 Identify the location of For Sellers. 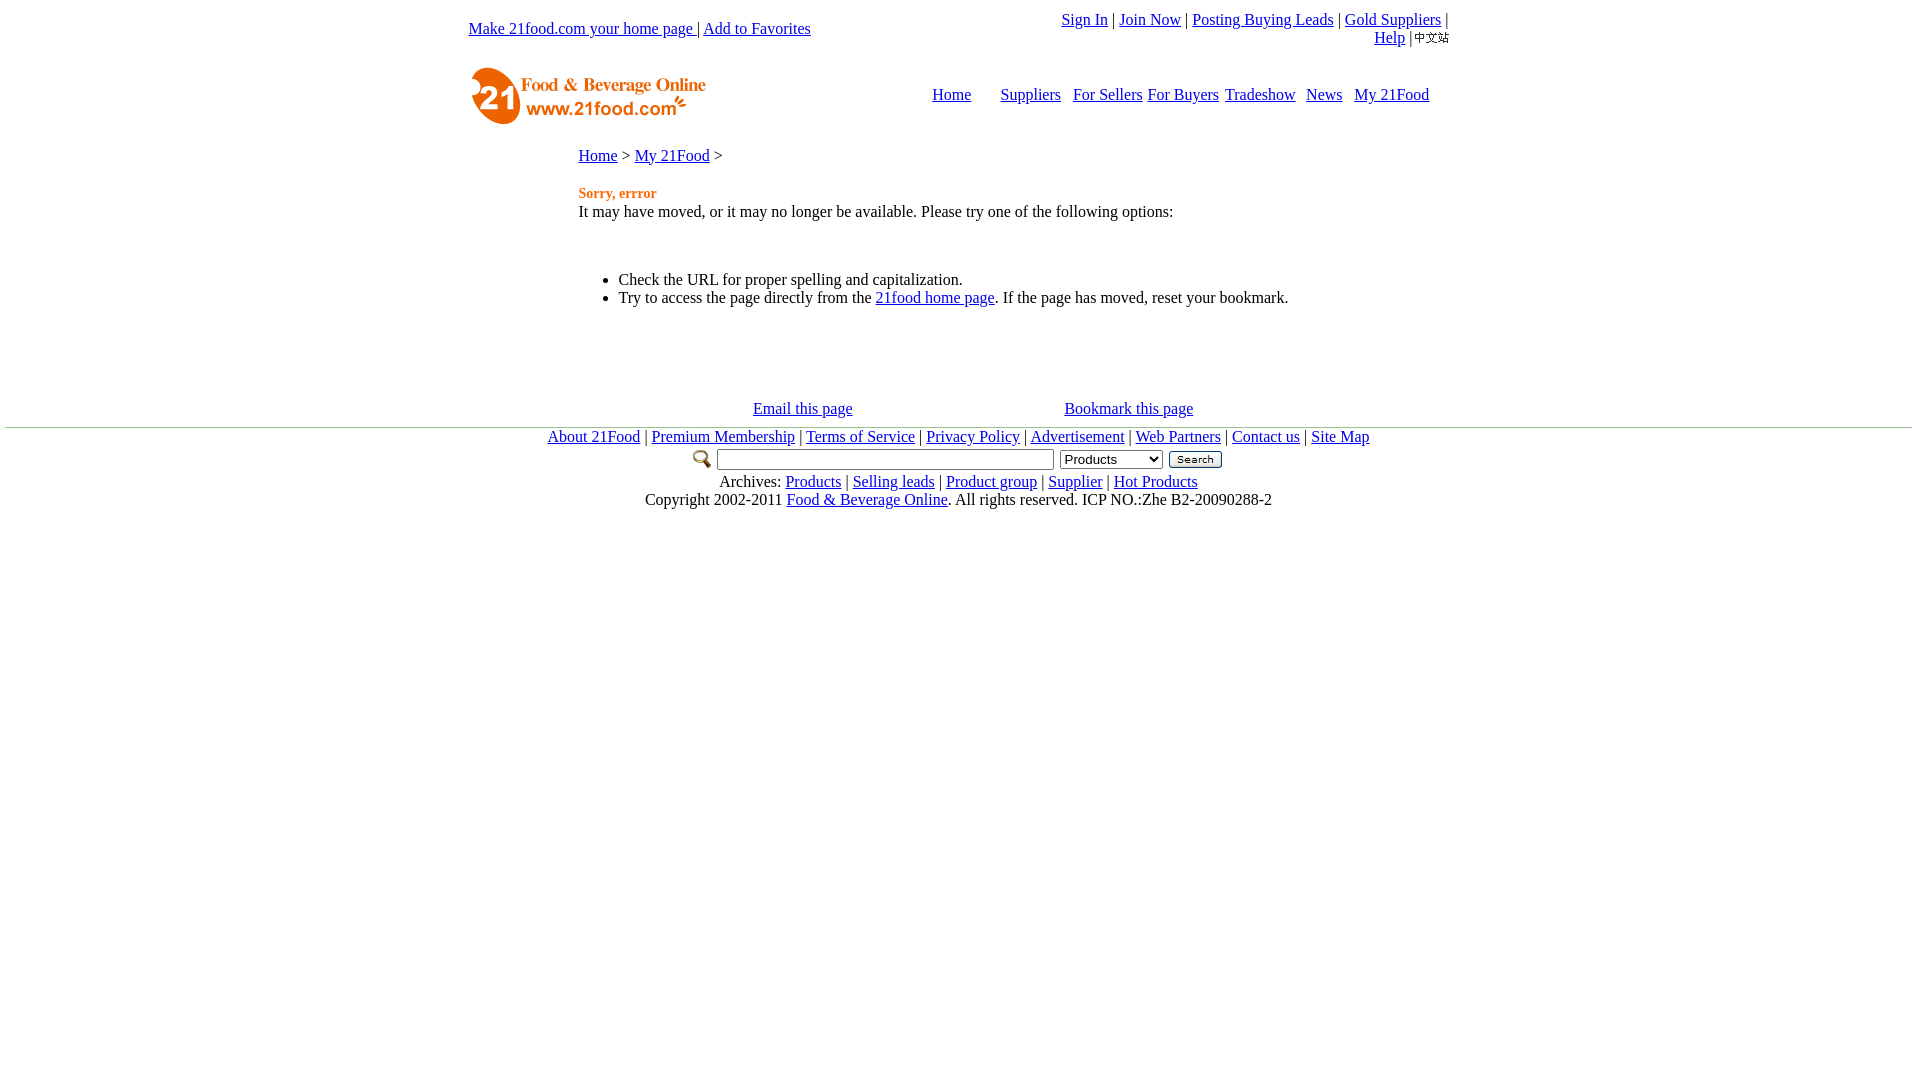
(1108, 94).